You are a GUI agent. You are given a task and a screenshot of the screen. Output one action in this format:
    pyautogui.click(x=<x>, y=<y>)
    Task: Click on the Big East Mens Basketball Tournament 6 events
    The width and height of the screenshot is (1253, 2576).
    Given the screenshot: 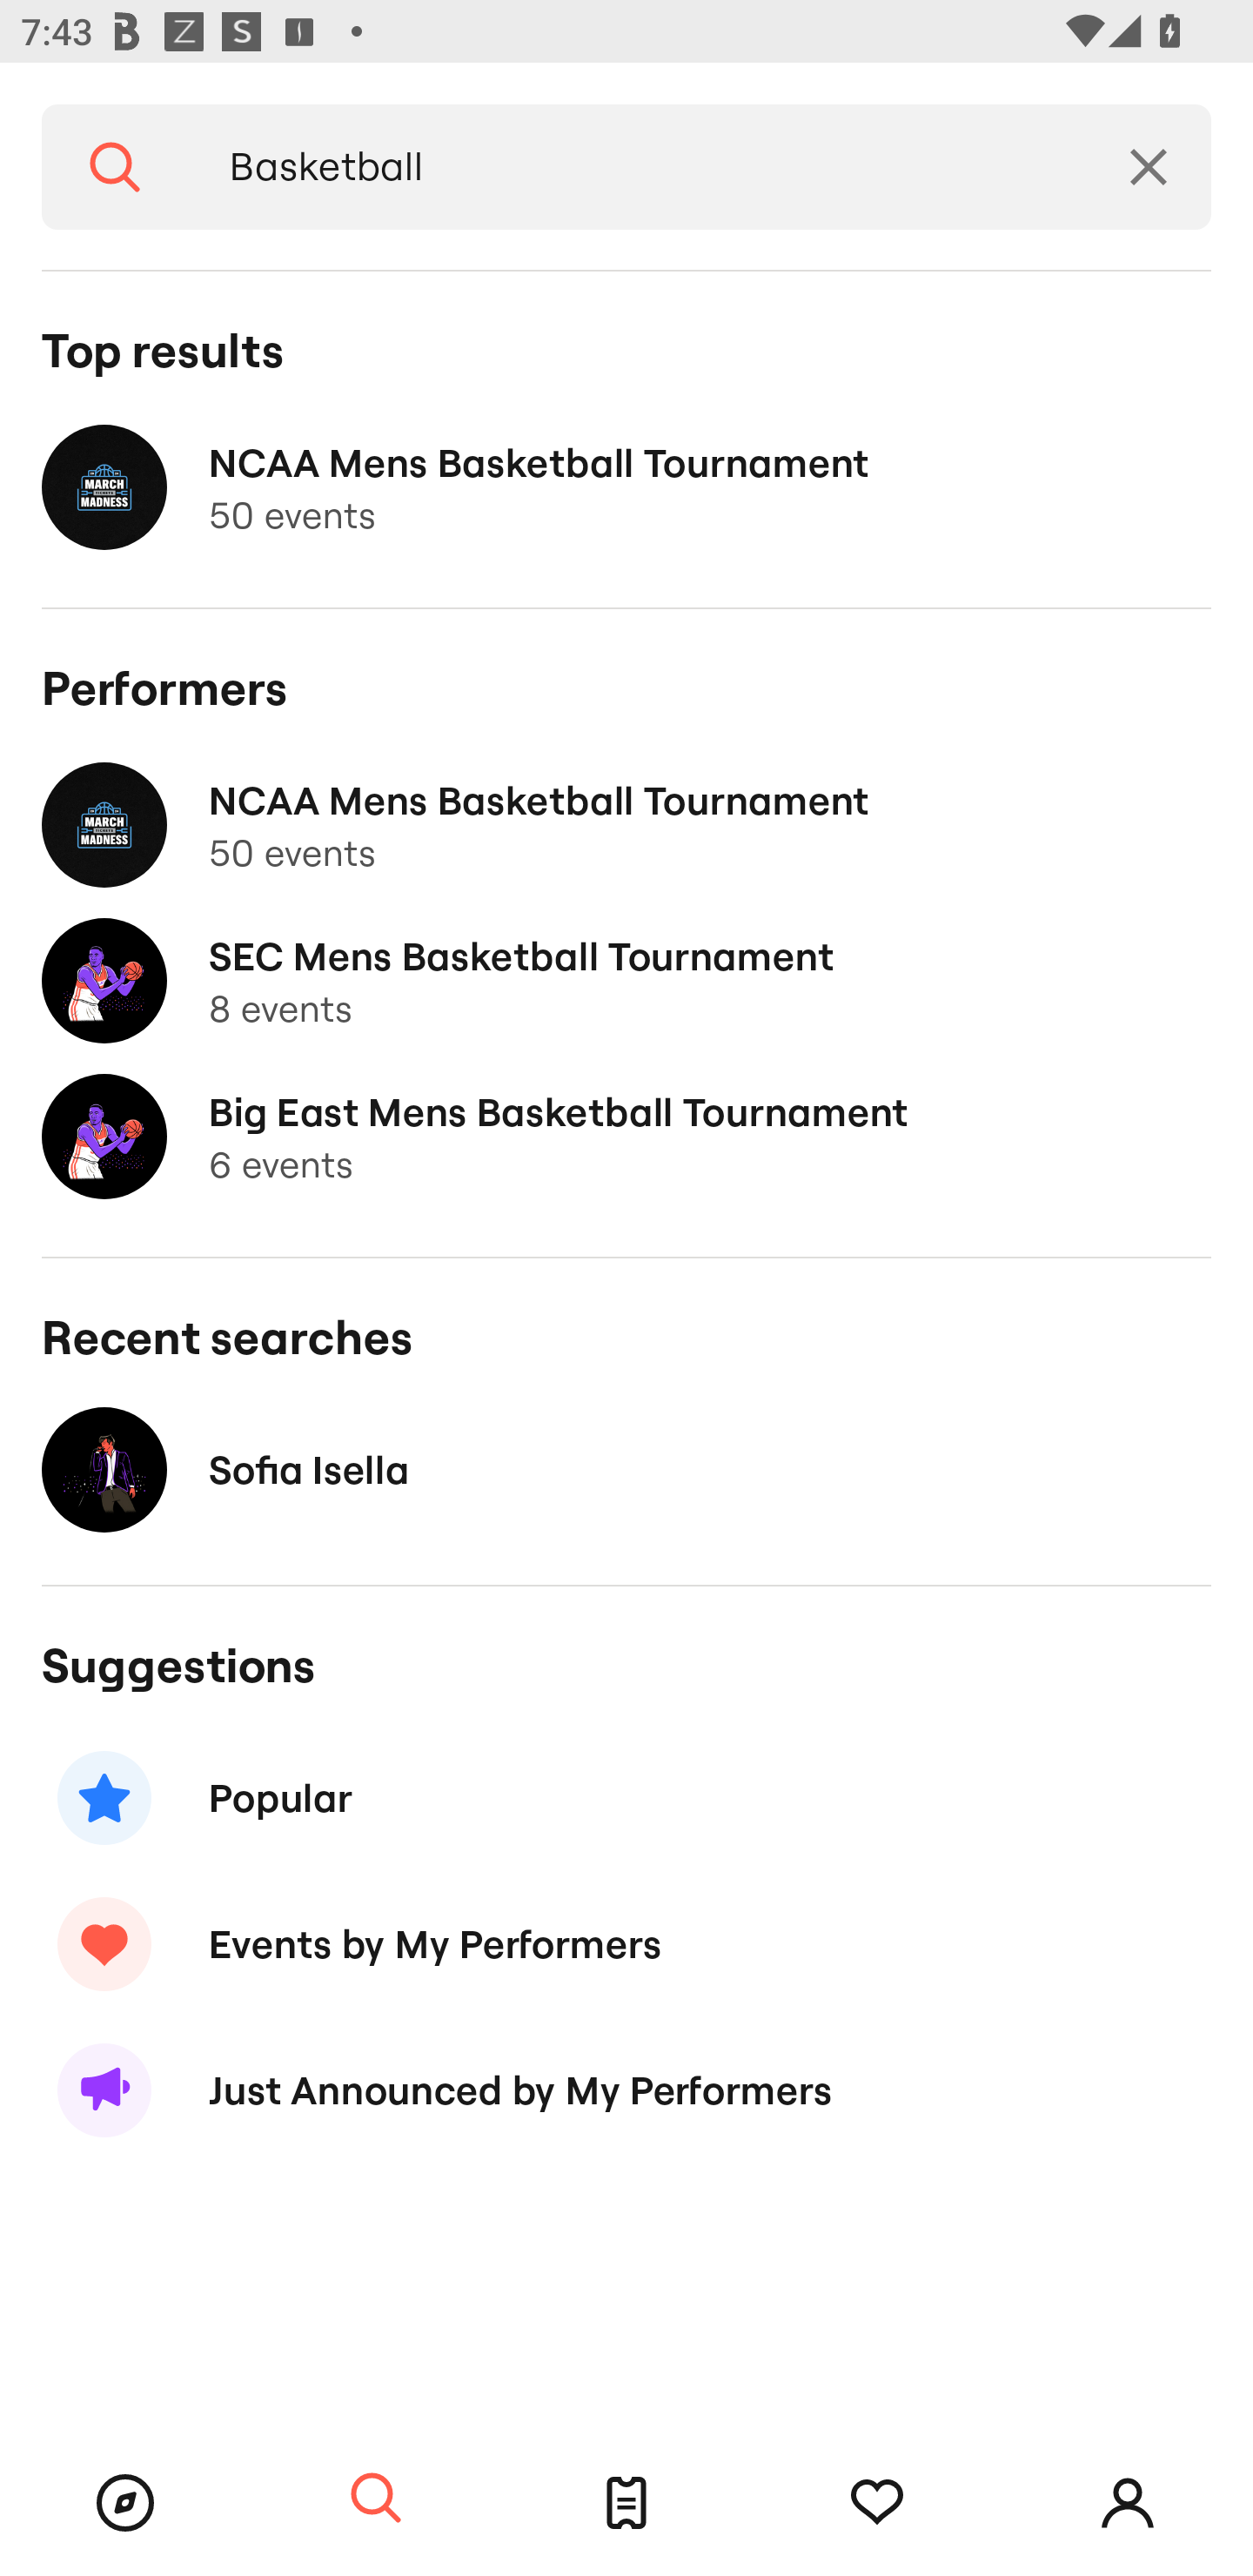 What is the action you would take?
    pyautogui.click(x=626, y=1137)
    